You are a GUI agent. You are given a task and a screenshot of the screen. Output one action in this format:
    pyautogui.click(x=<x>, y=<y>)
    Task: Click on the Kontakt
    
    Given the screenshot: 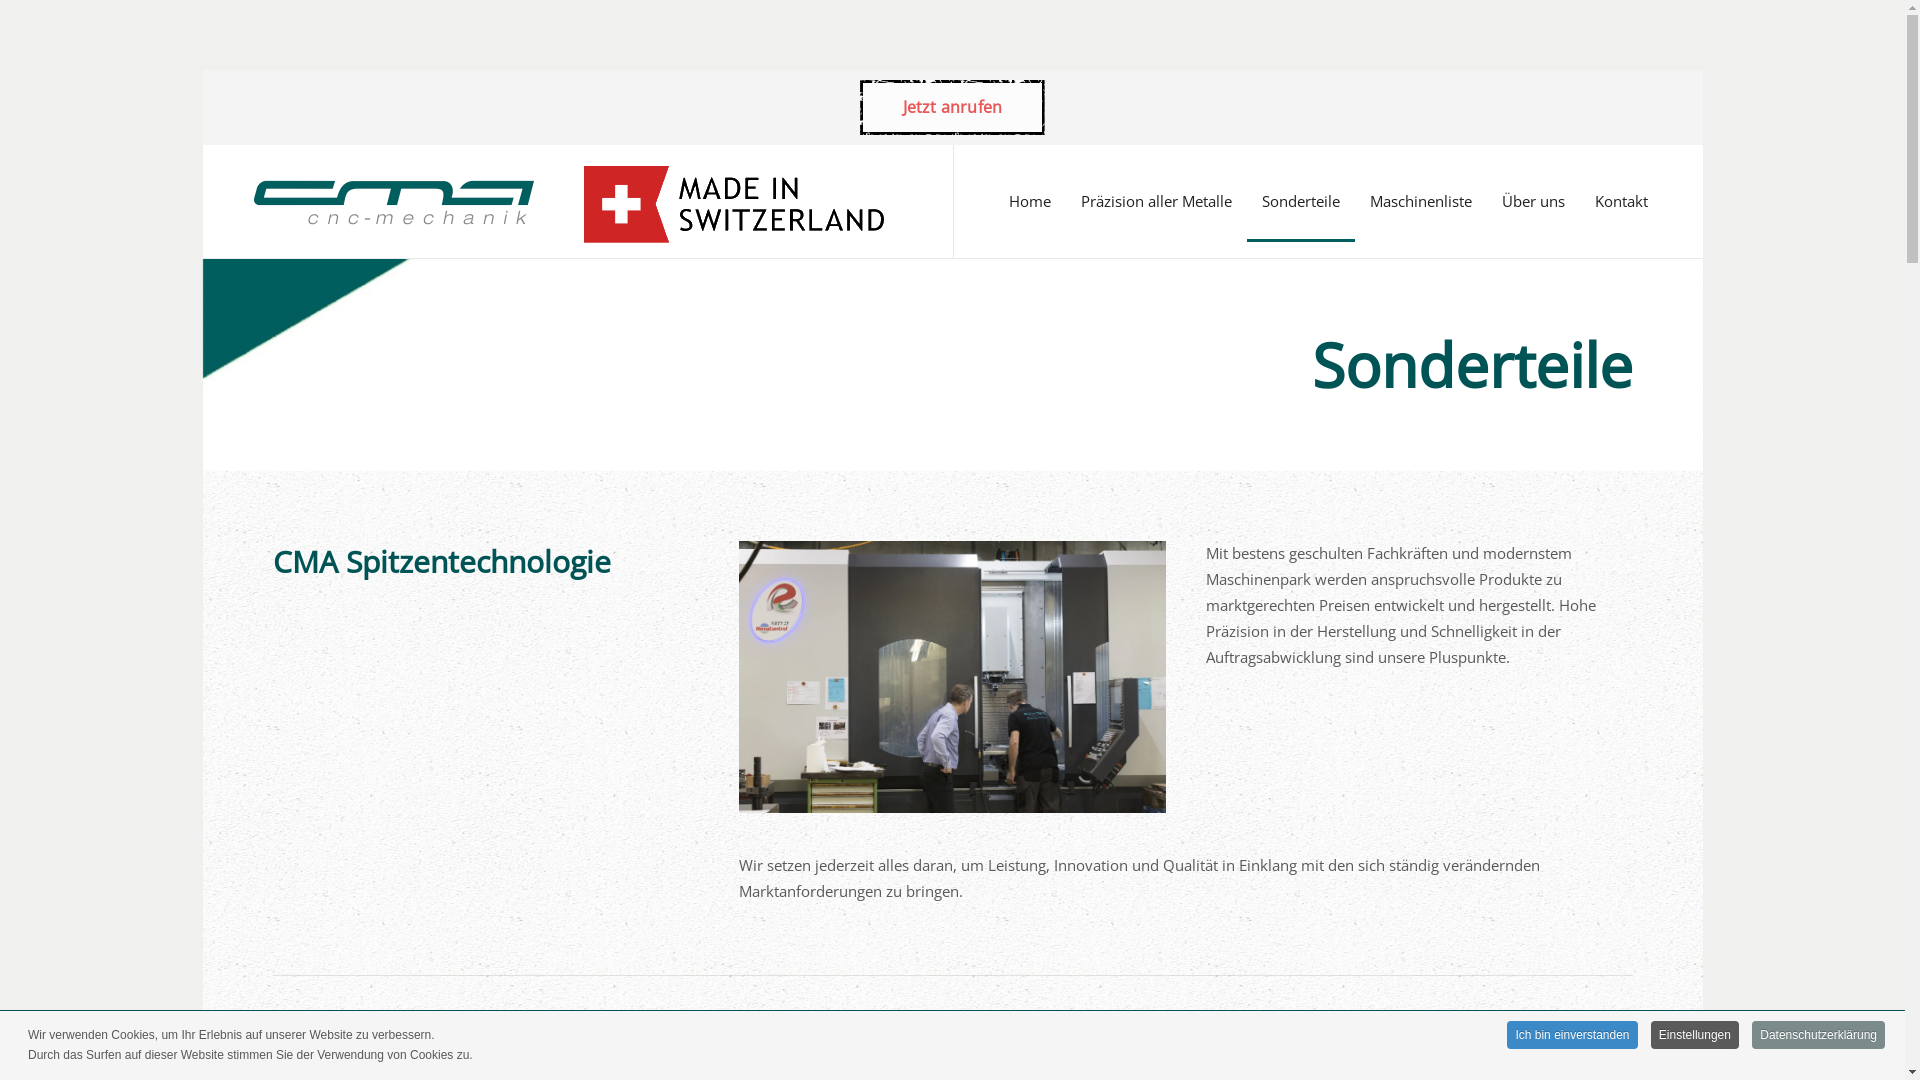 What is the action you would take?
    pyautogui.click(x=1622, y=202)
    